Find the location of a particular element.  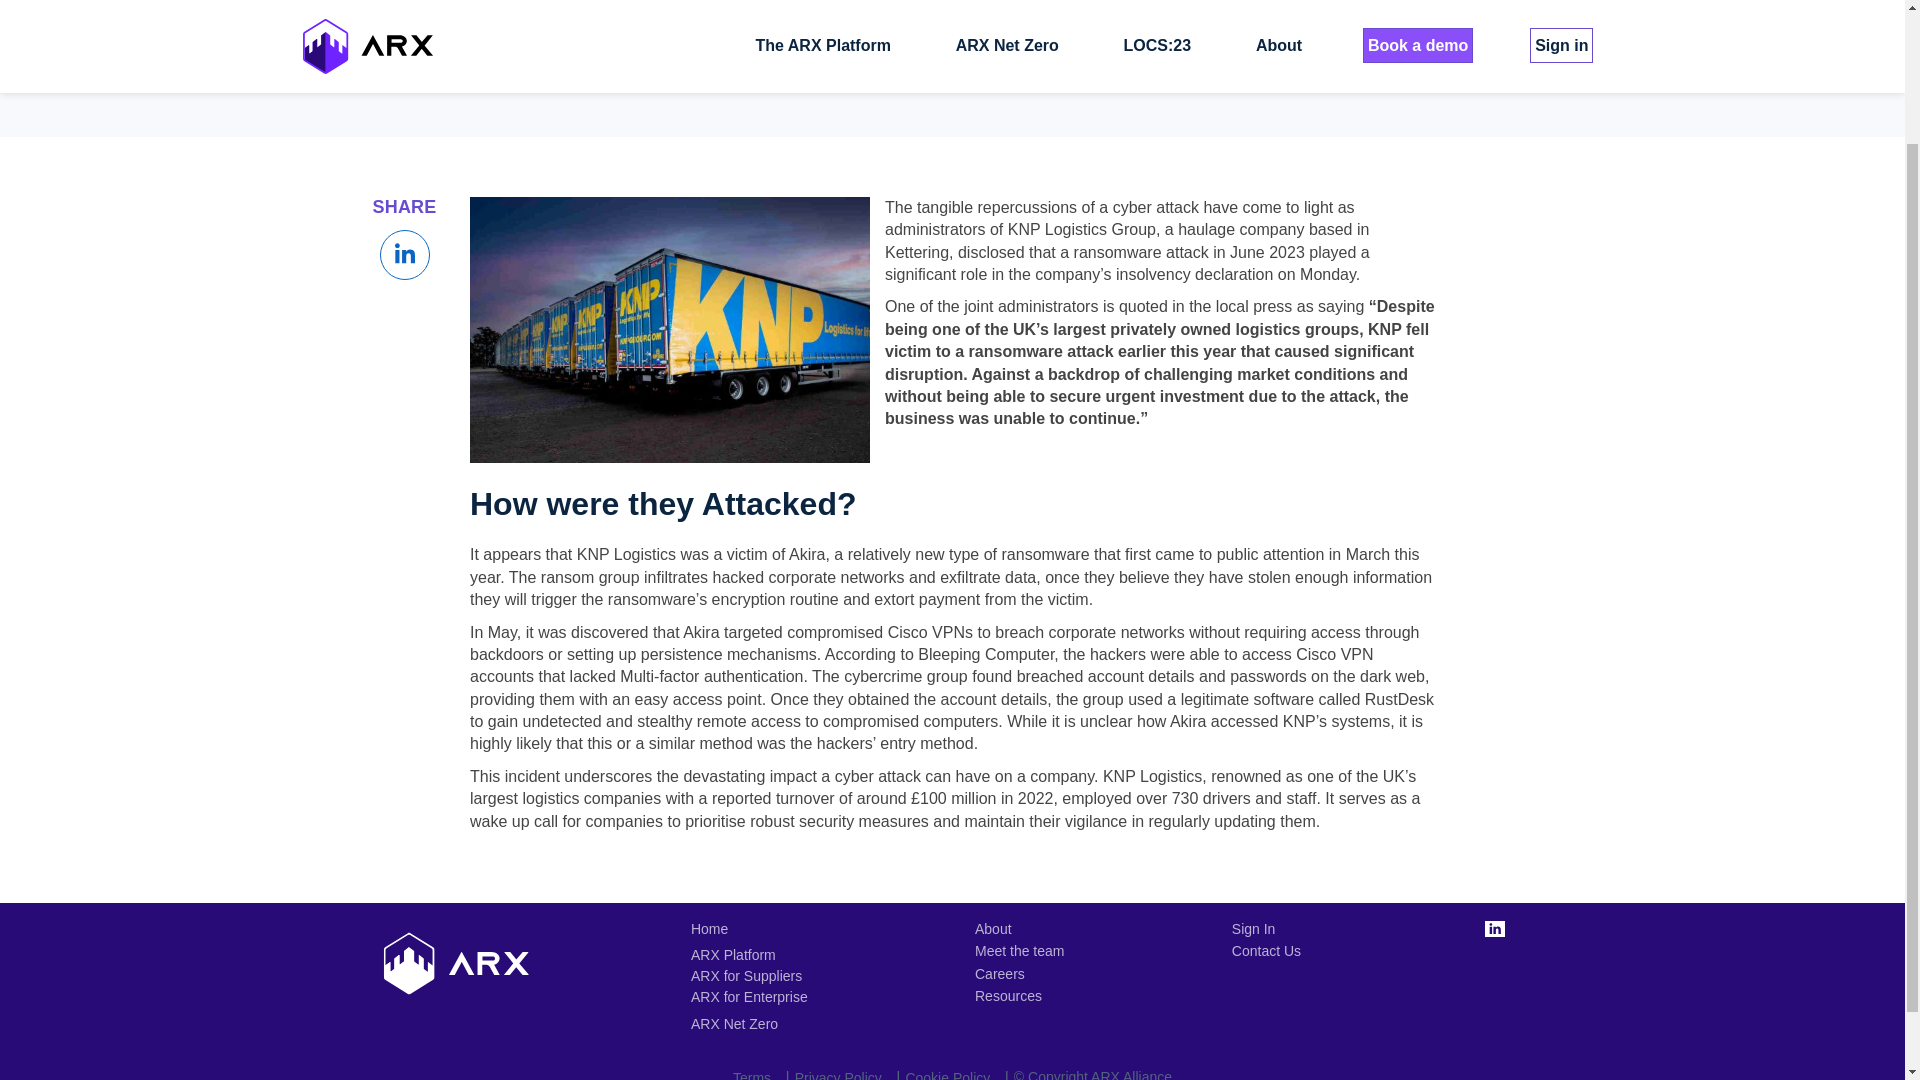

LinkedIn is located at coordinates (1494, 929).